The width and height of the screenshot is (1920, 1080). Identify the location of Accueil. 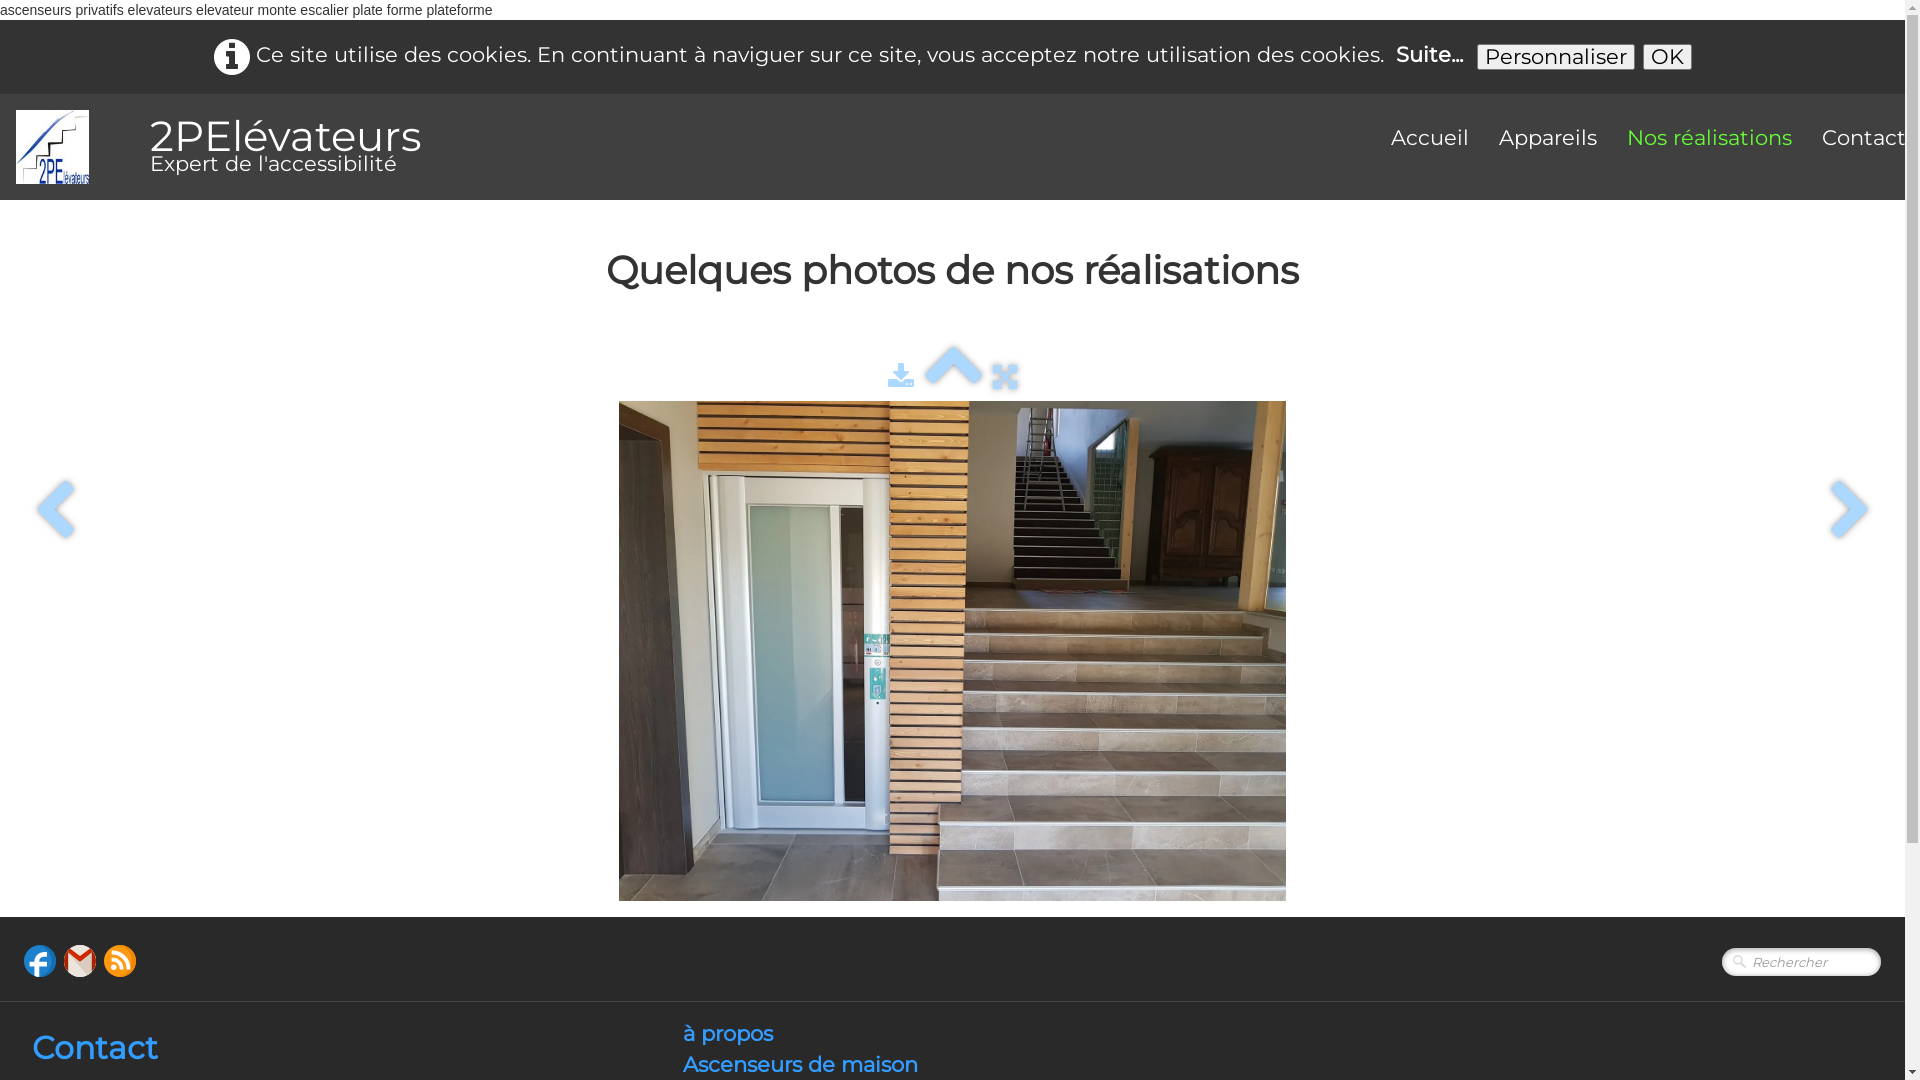
(1430, 138).